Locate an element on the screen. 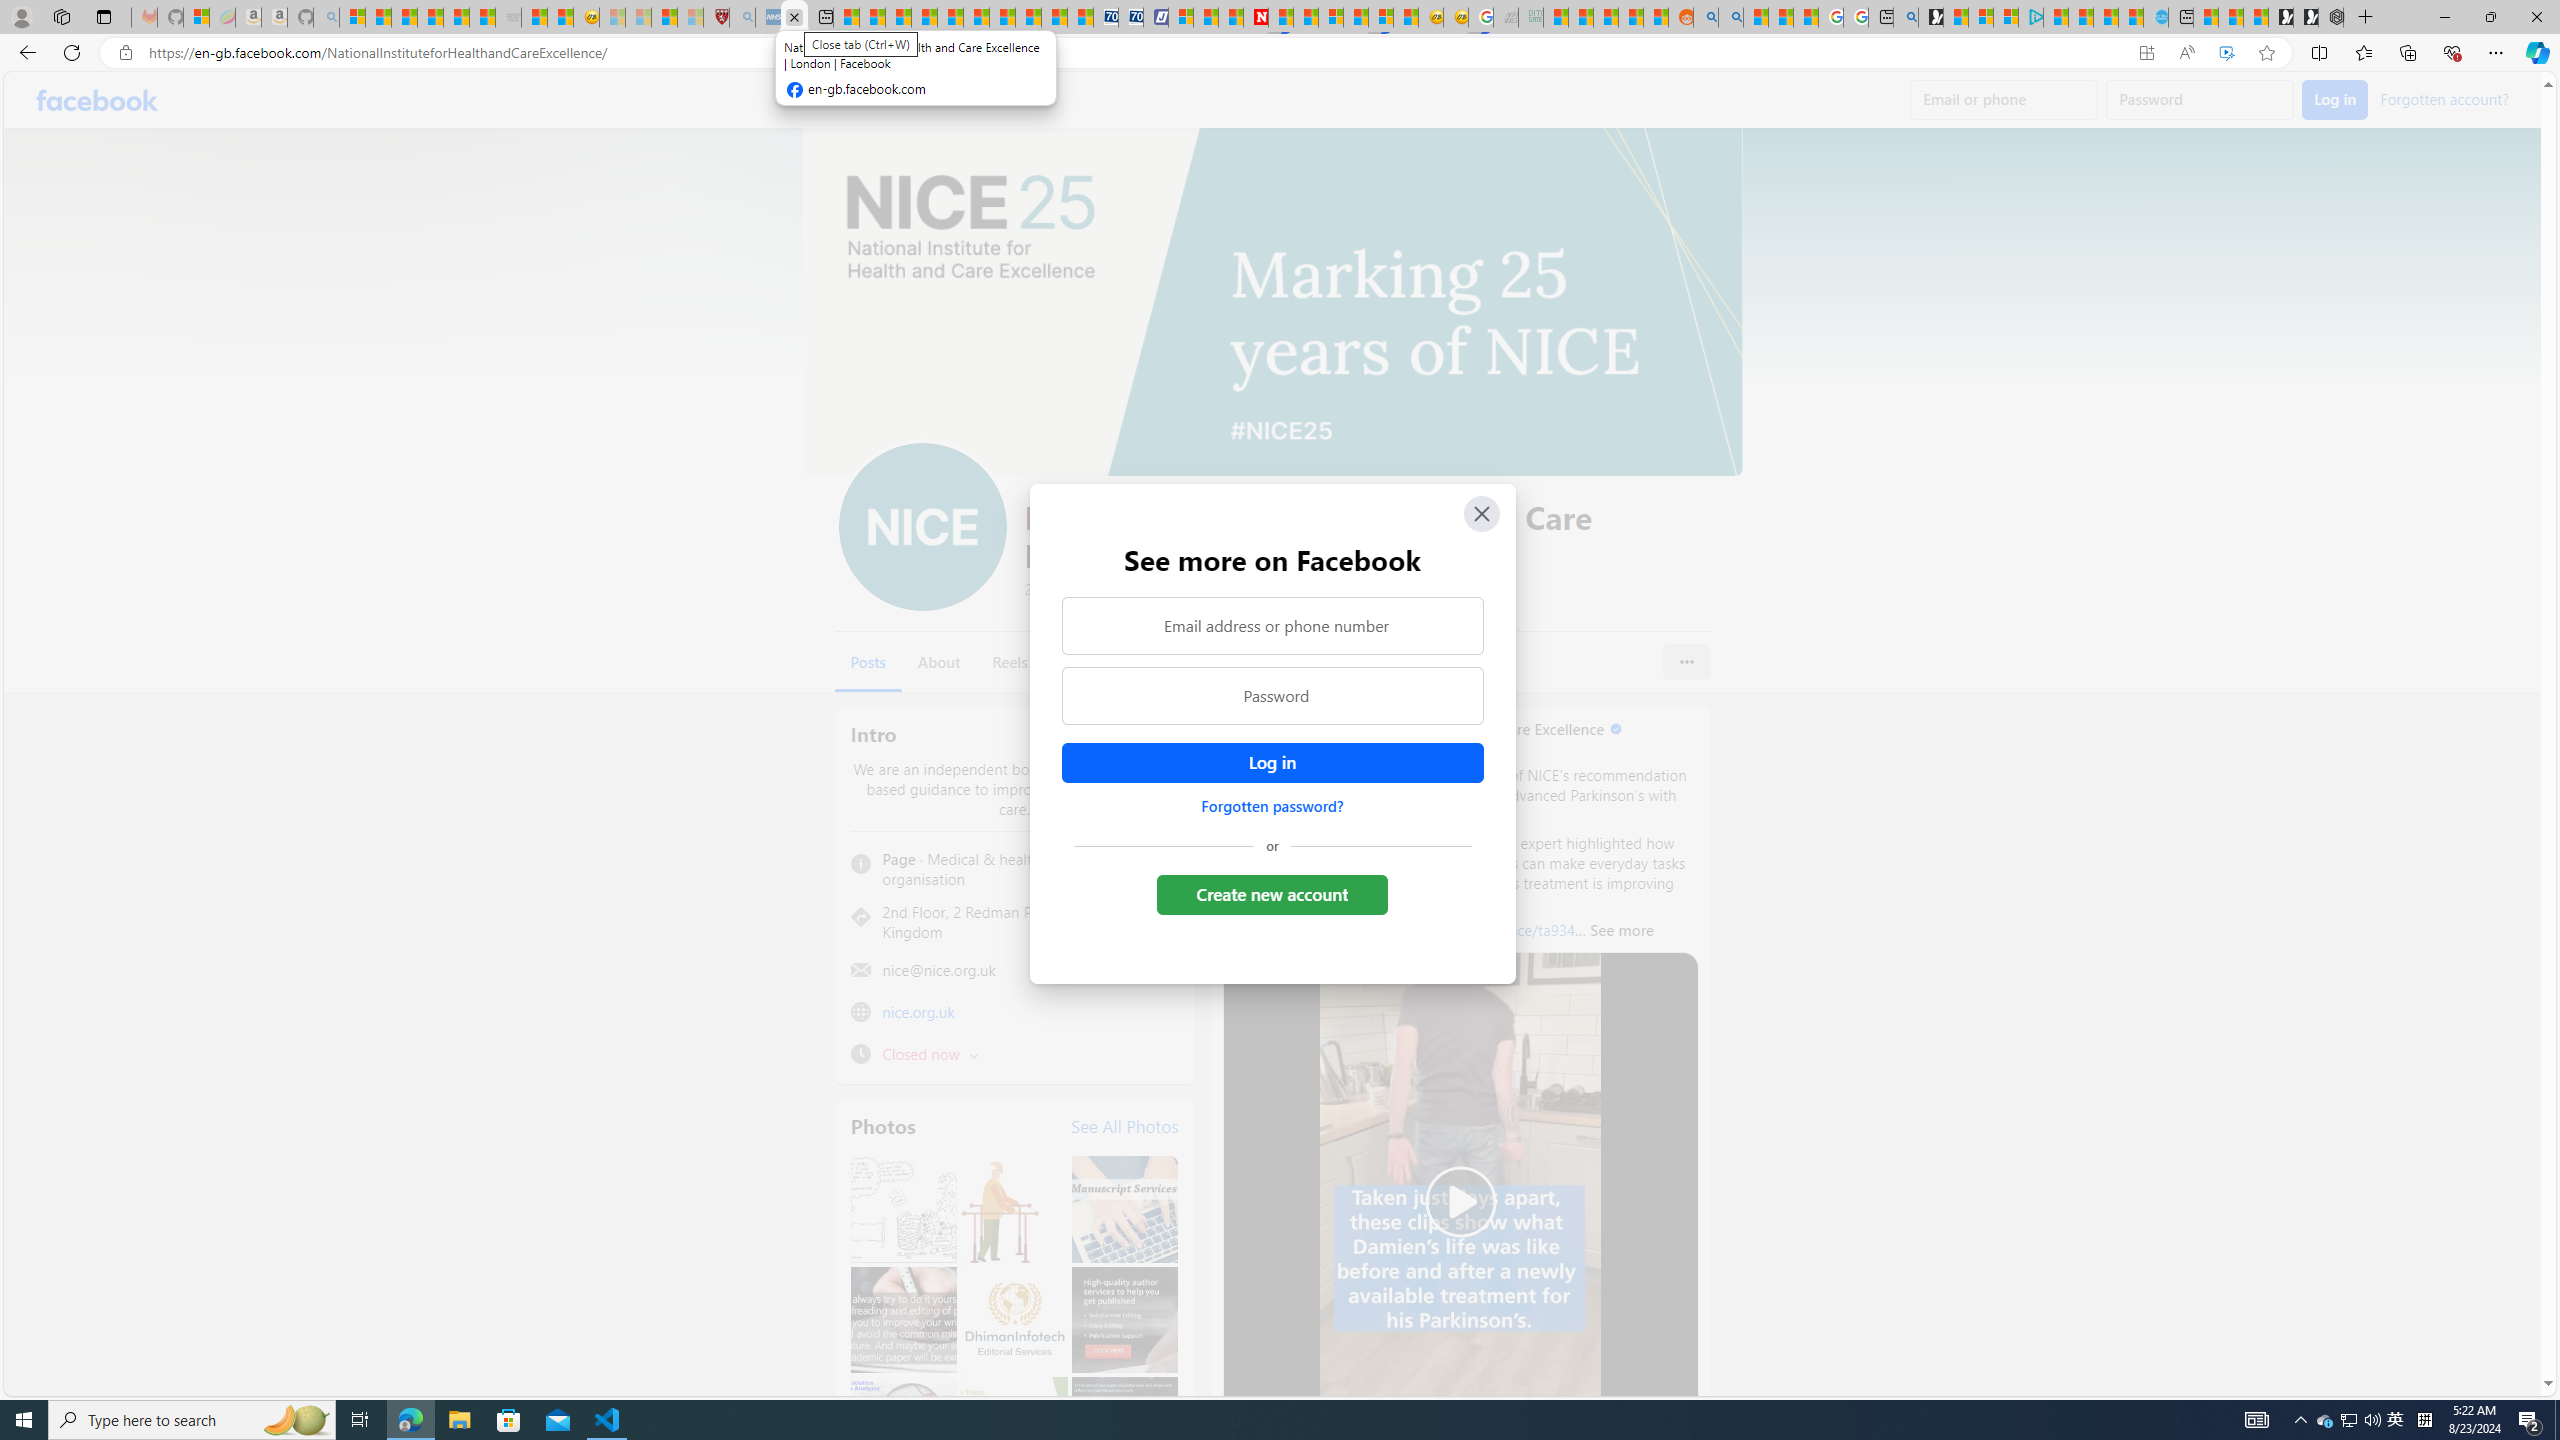 The image size is (2560, 1440). Science - MSN is located at coordinates (664, 17).